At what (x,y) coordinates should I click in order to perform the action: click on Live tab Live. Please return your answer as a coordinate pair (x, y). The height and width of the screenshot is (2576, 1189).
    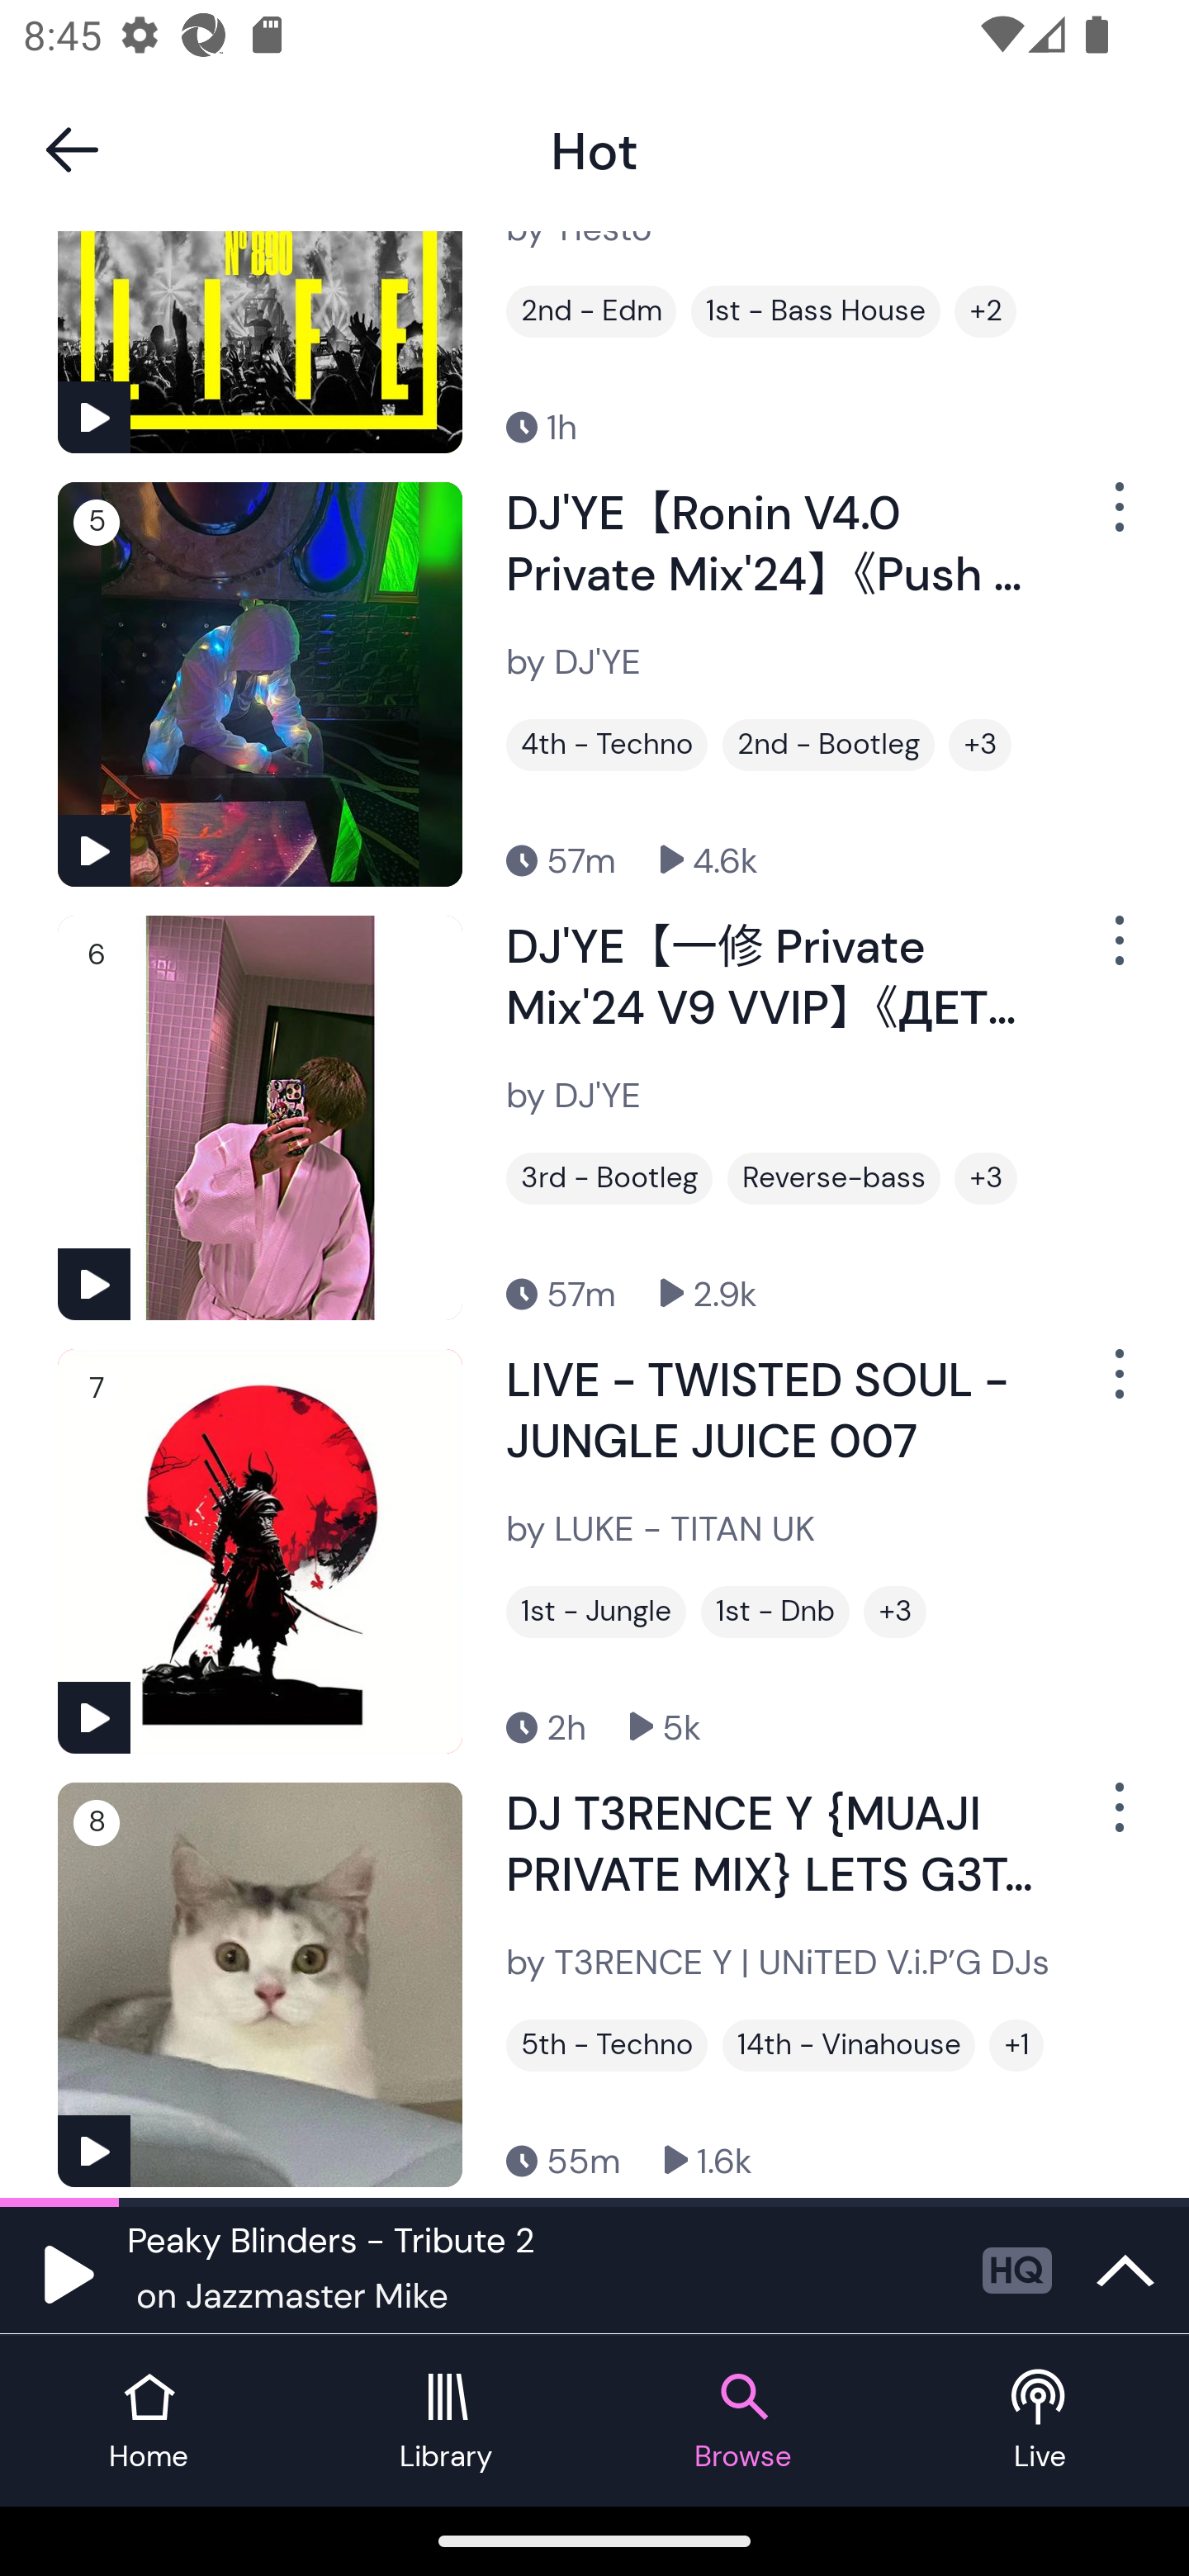
    Looking at the image, I should click on (1040, 2421).